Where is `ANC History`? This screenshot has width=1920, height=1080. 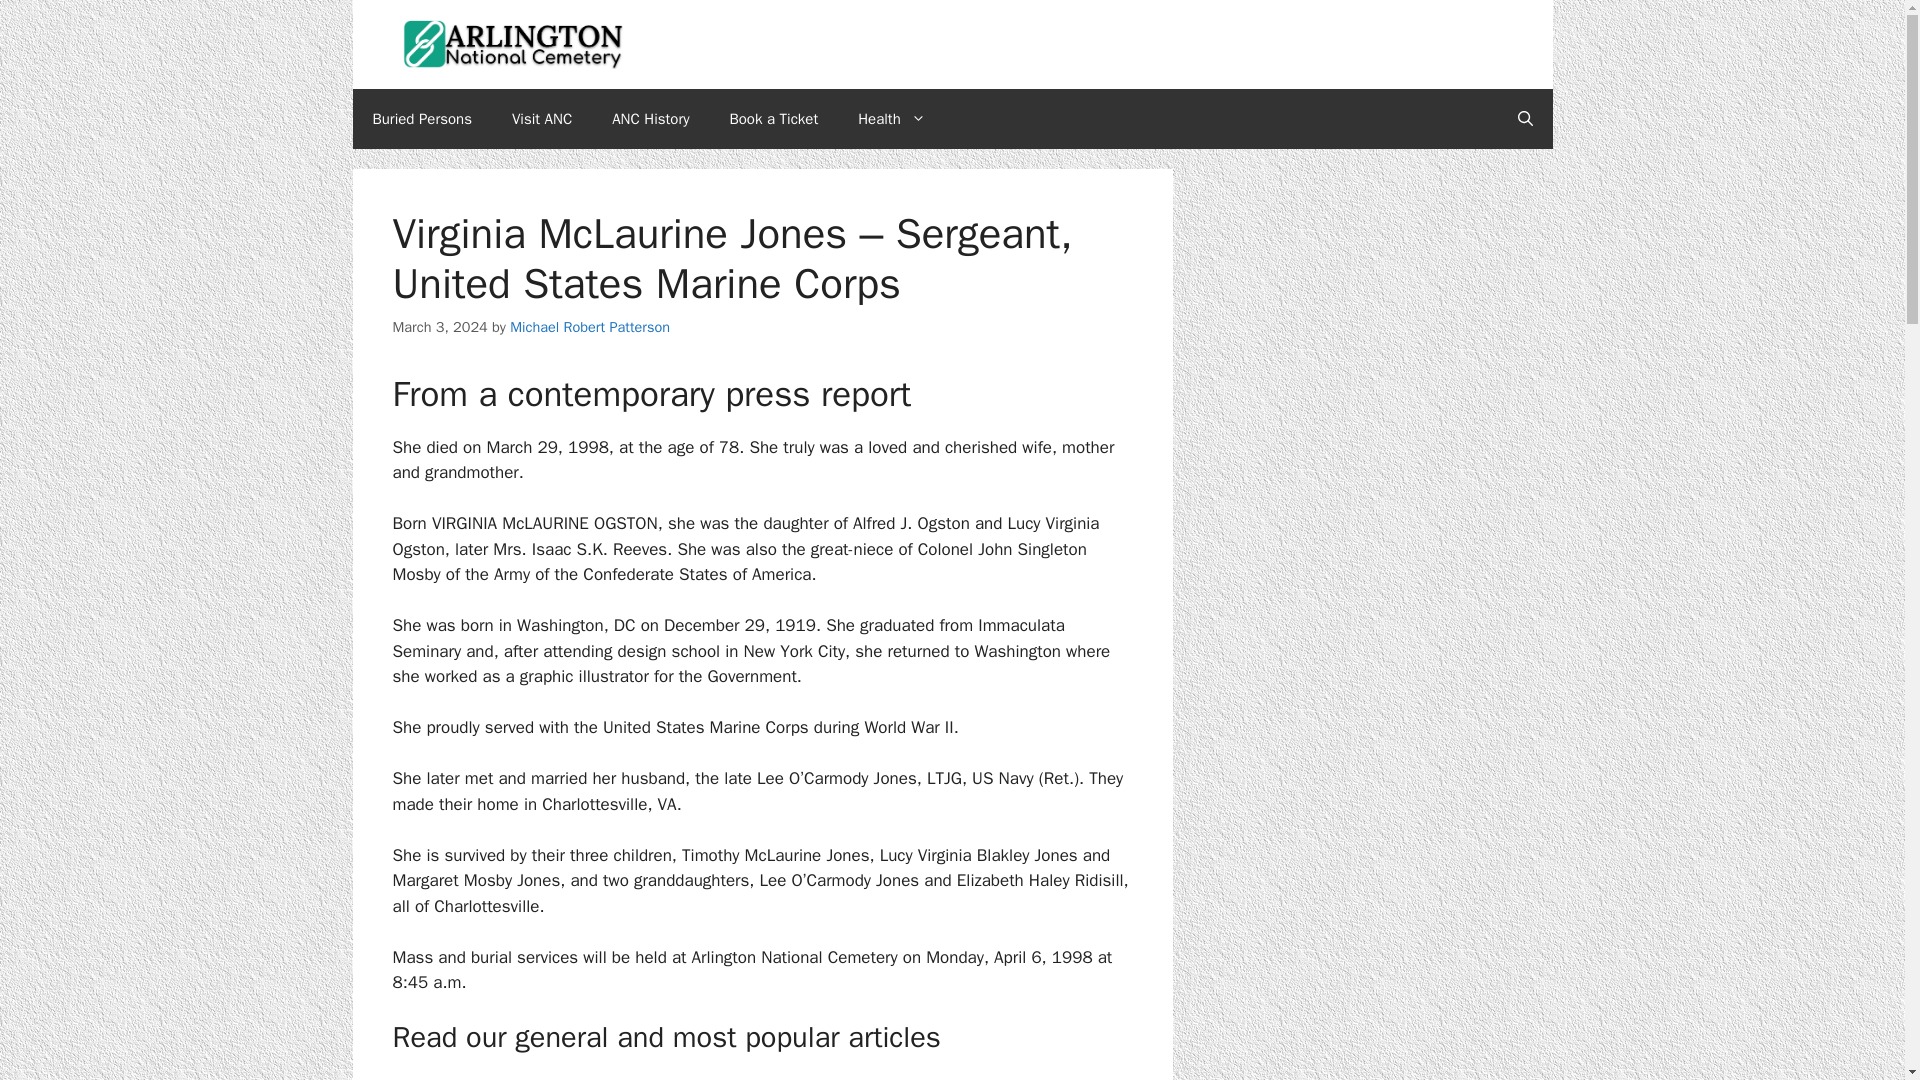 ANC History is located at coordinates (650, 118).